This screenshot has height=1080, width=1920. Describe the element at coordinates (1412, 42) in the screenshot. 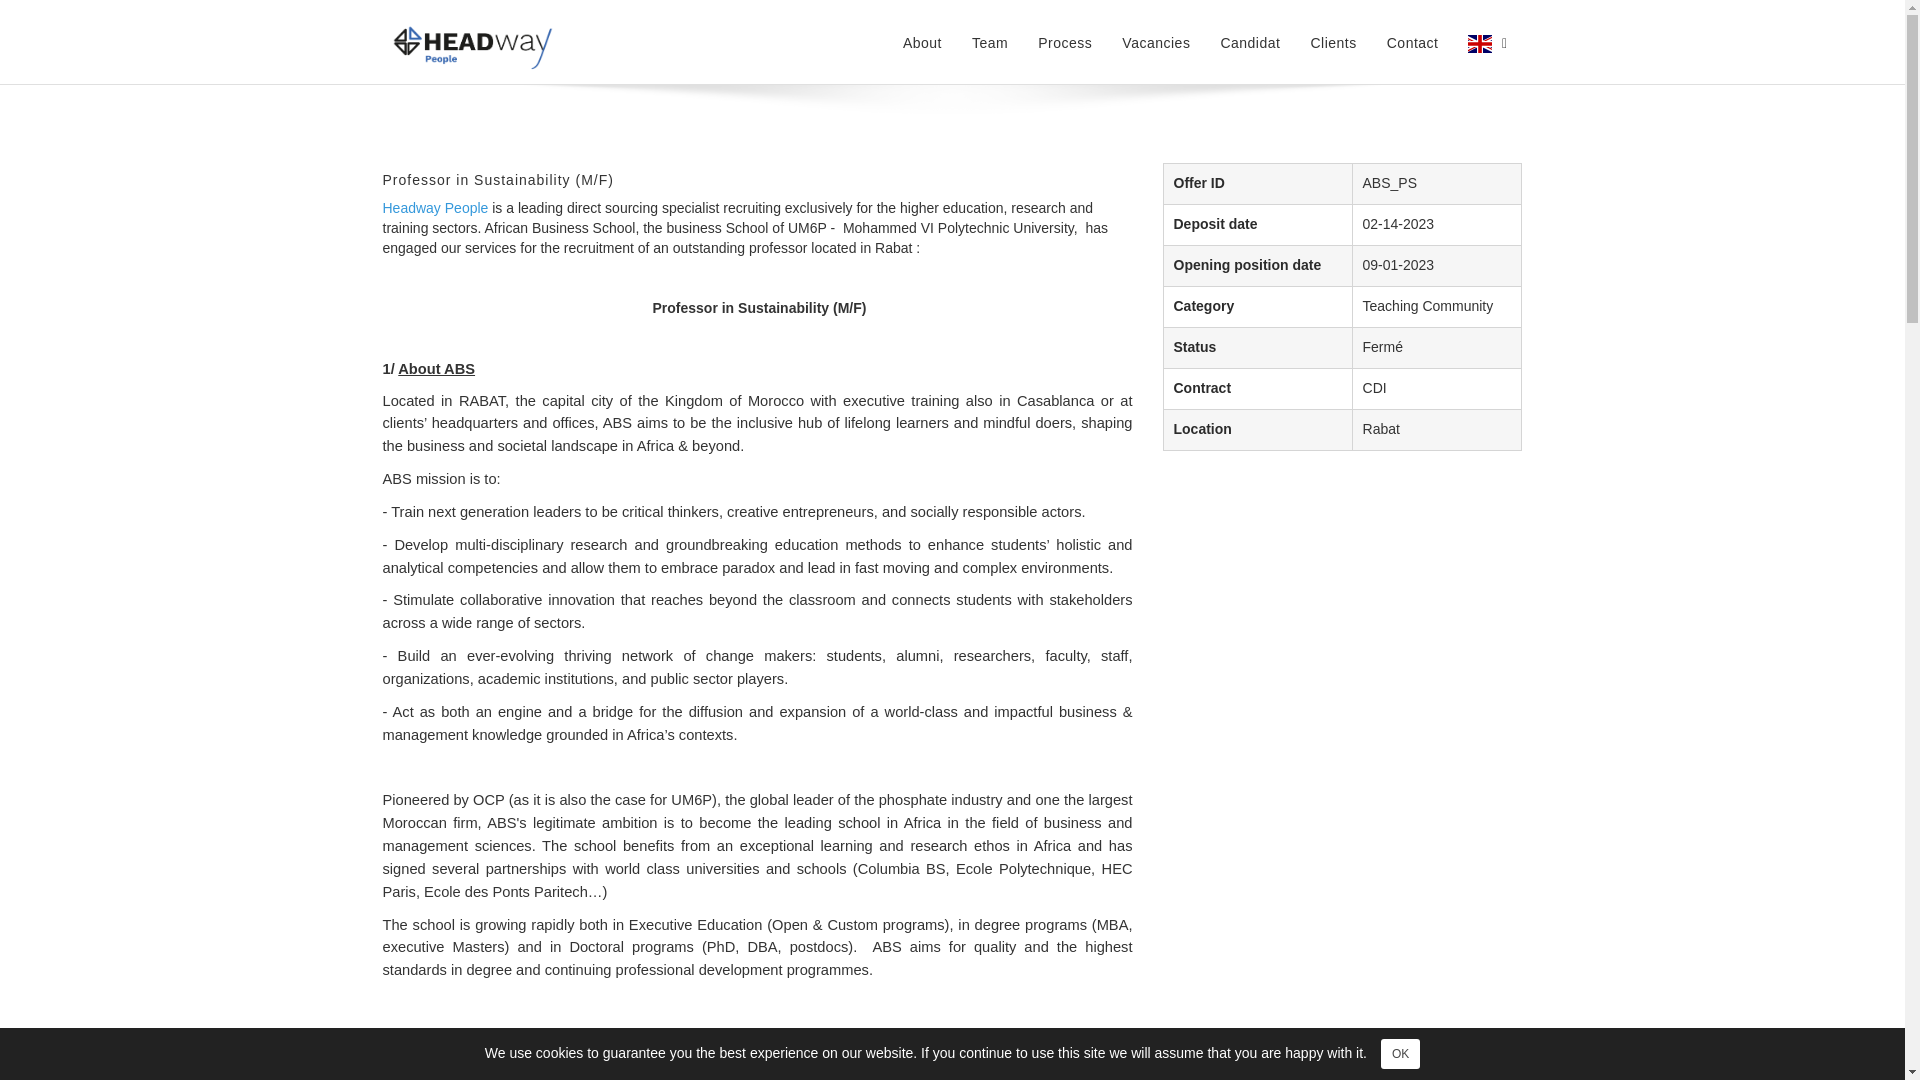

I see `Contact` at that location.